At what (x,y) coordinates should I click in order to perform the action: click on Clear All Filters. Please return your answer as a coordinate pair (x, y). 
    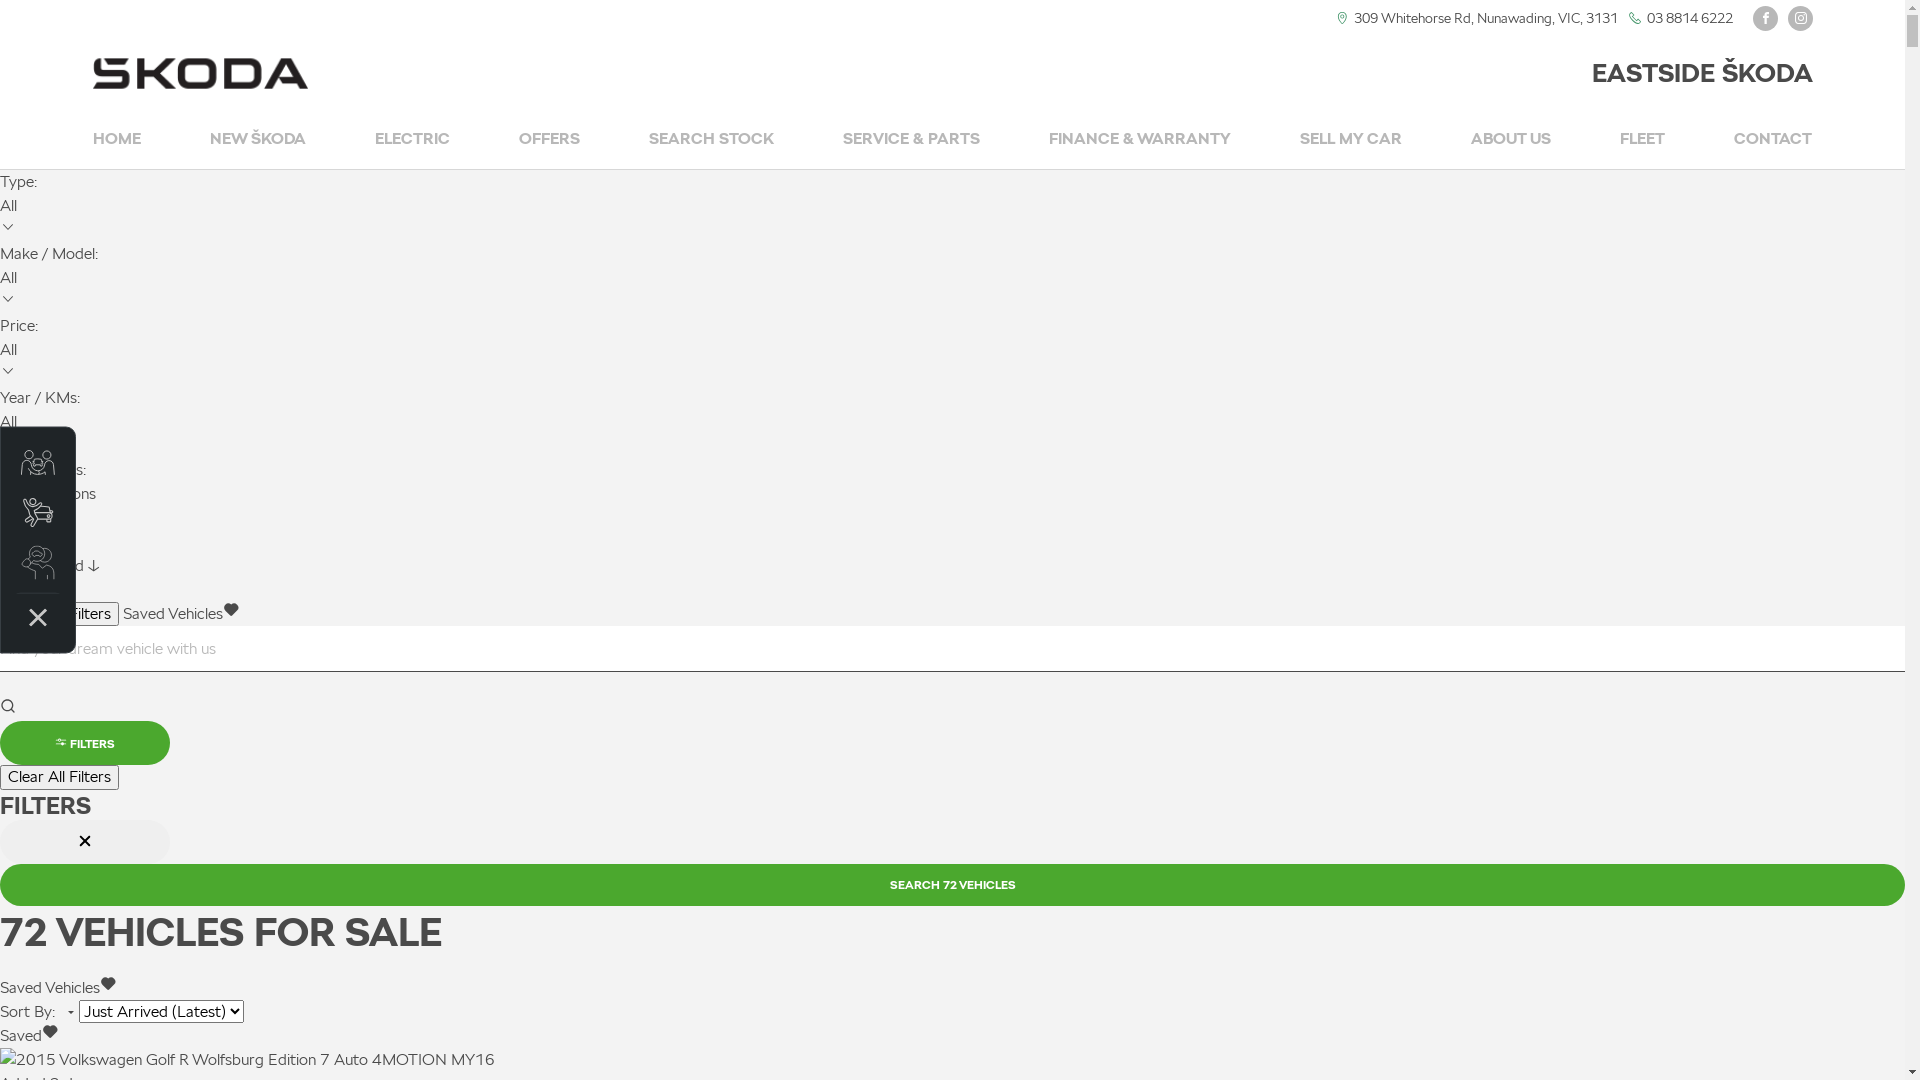
    Looking at the image, I should click on (60, 777).